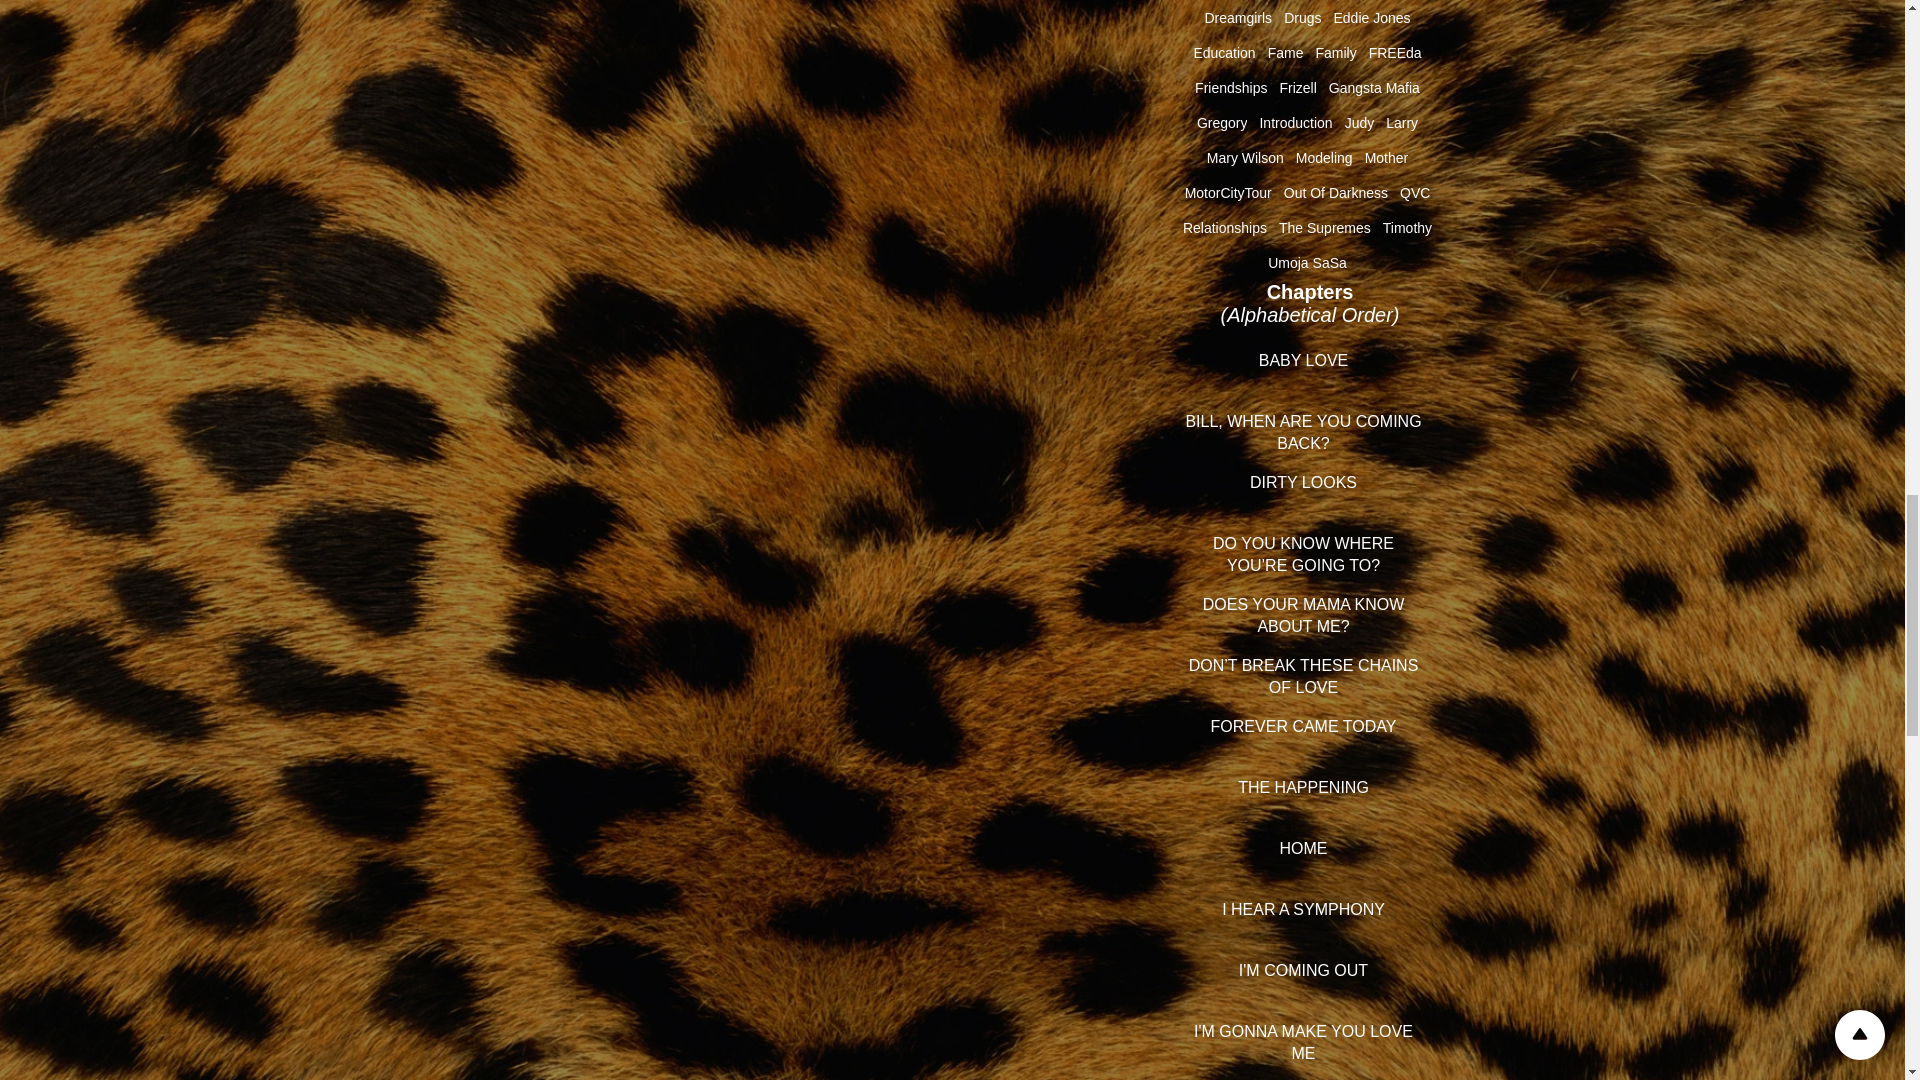  What do you see at coordinates (1324, 158) in the screenshot?
I see `Modeling` at bounding box center [1324, 158].